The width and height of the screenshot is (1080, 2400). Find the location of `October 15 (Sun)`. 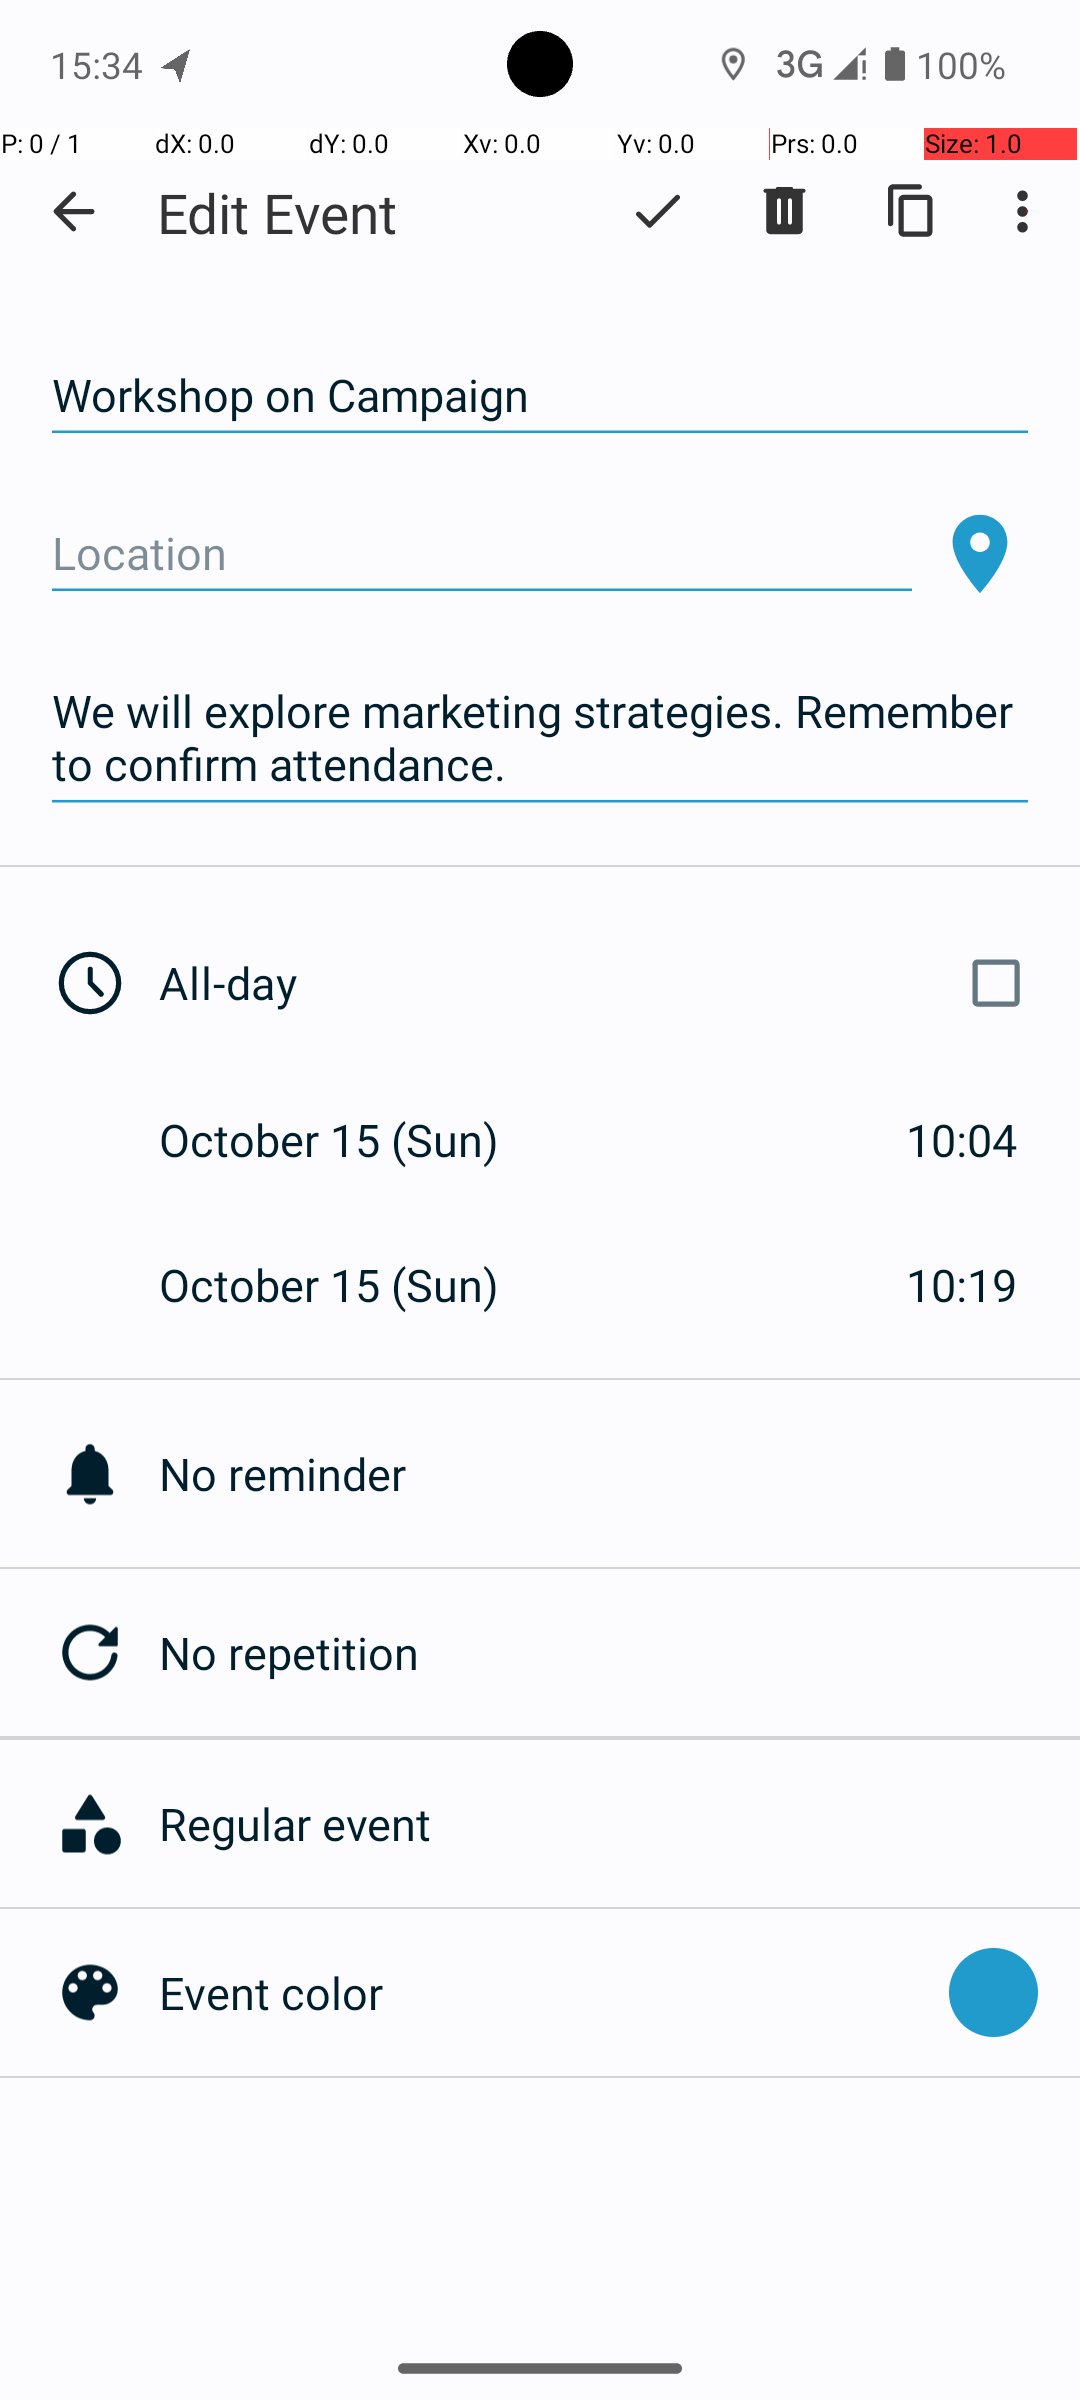

October 15 (Sun) is located at coordinates (350, 1140).